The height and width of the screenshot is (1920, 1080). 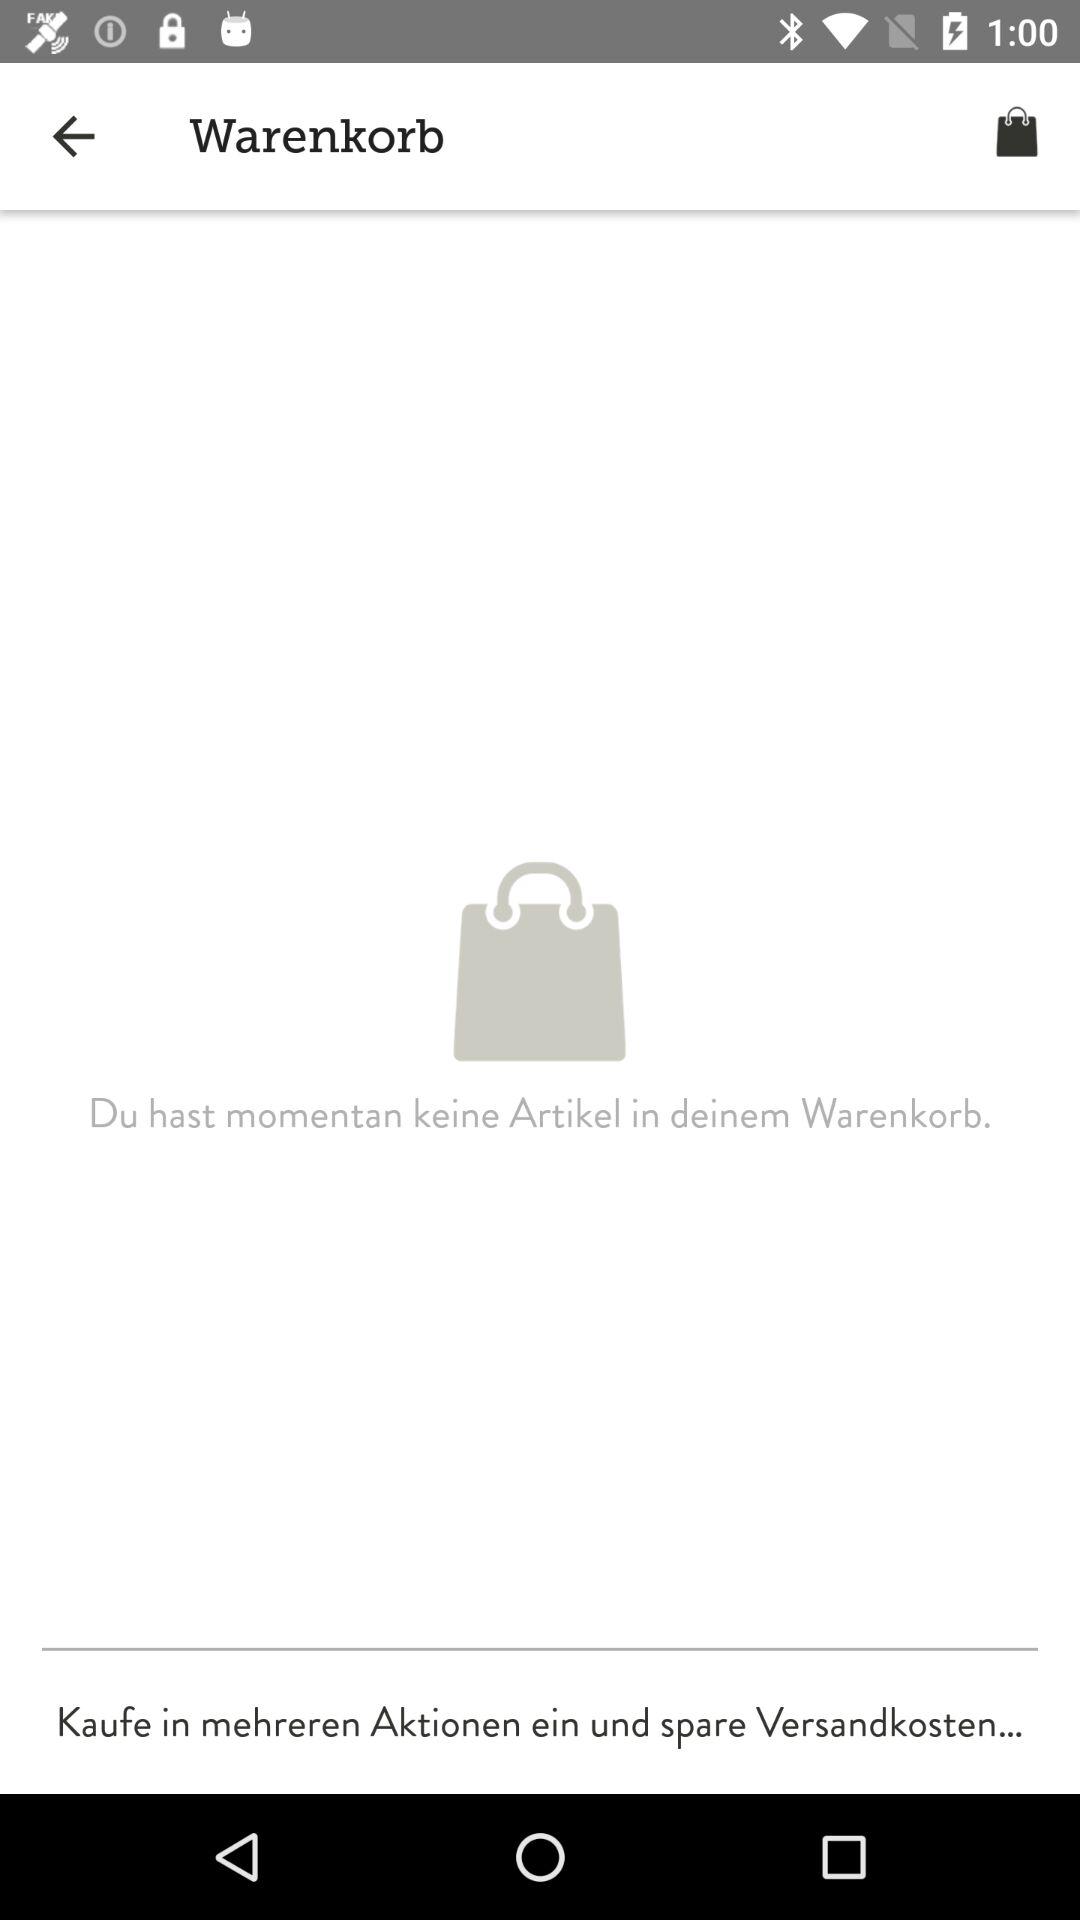 What do you see at coordinates (539, 1722) in the screenshot?
I see `jump to the kaufe in mehreren` at bounding box center [539, 1722].